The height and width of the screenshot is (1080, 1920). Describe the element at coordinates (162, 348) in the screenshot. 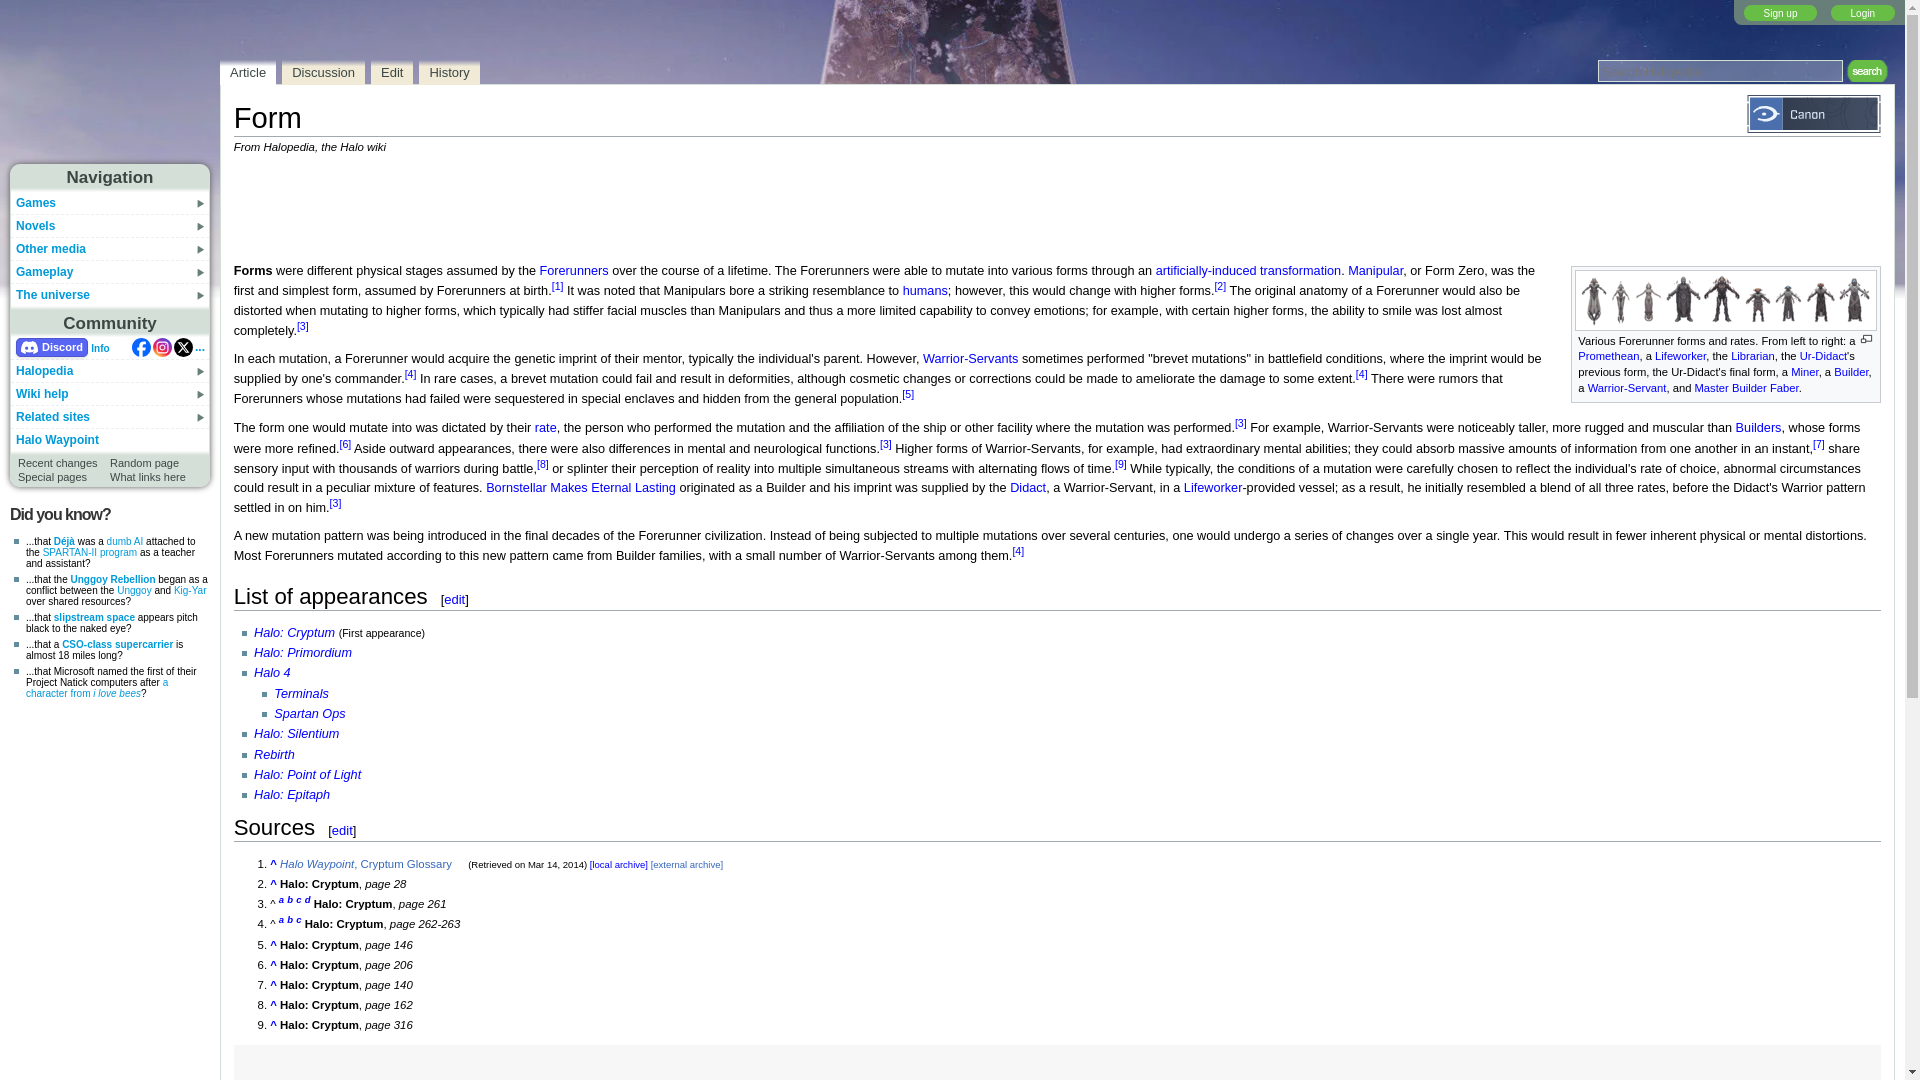

I see `Instagram` at that location.